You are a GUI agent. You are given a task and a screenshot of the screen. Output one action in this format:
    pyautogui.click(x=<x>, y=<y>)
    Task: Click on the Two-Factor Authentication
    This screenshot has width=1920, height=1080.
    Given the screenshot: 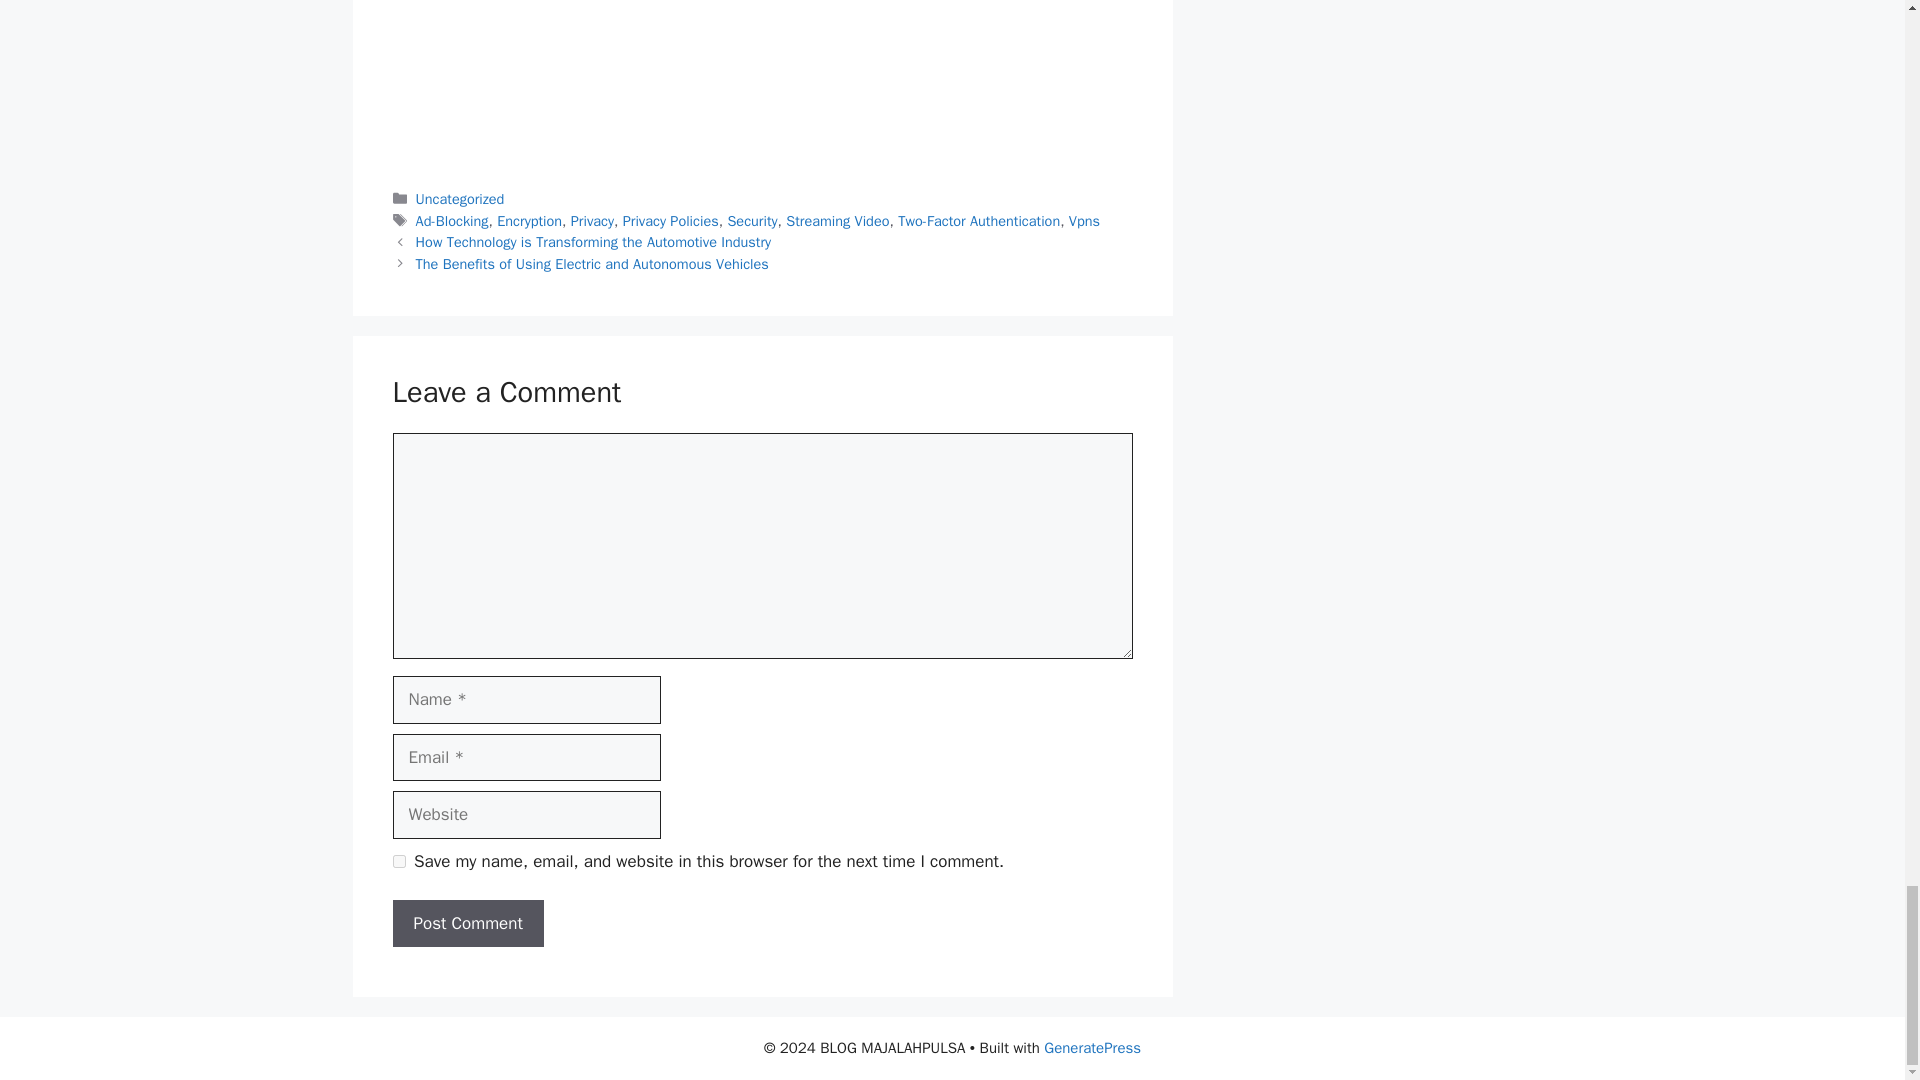 What is the action you would take?
    pyautogui.click(x=978, y=220)
    